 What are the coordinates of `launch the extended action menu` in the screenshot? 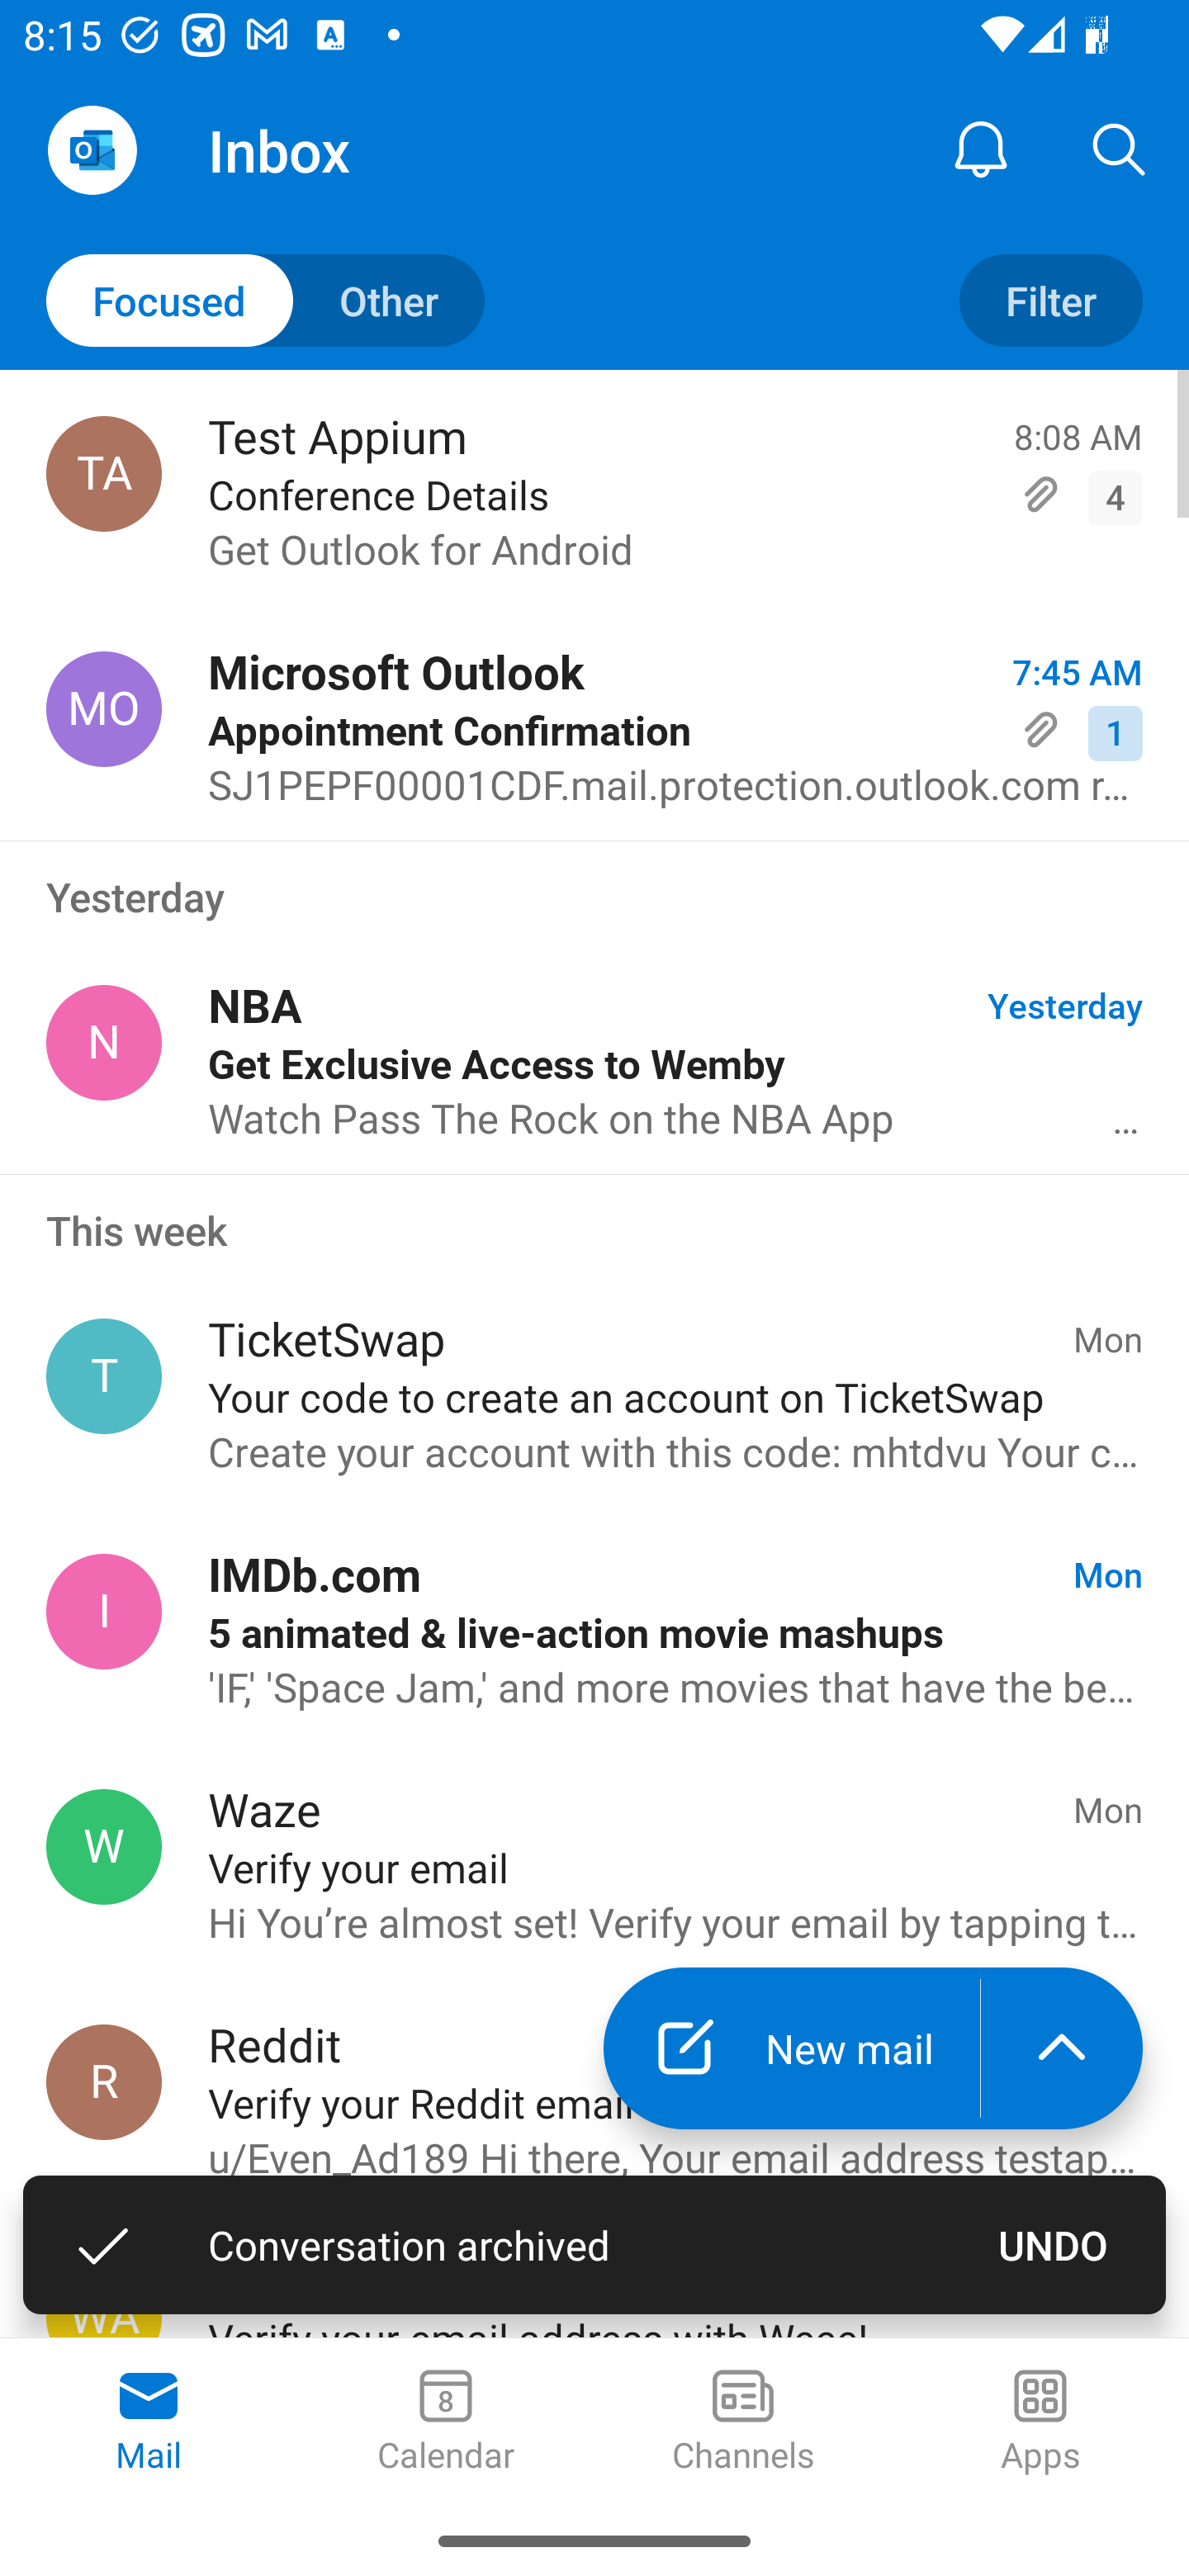 It's located at (1062, 2049).